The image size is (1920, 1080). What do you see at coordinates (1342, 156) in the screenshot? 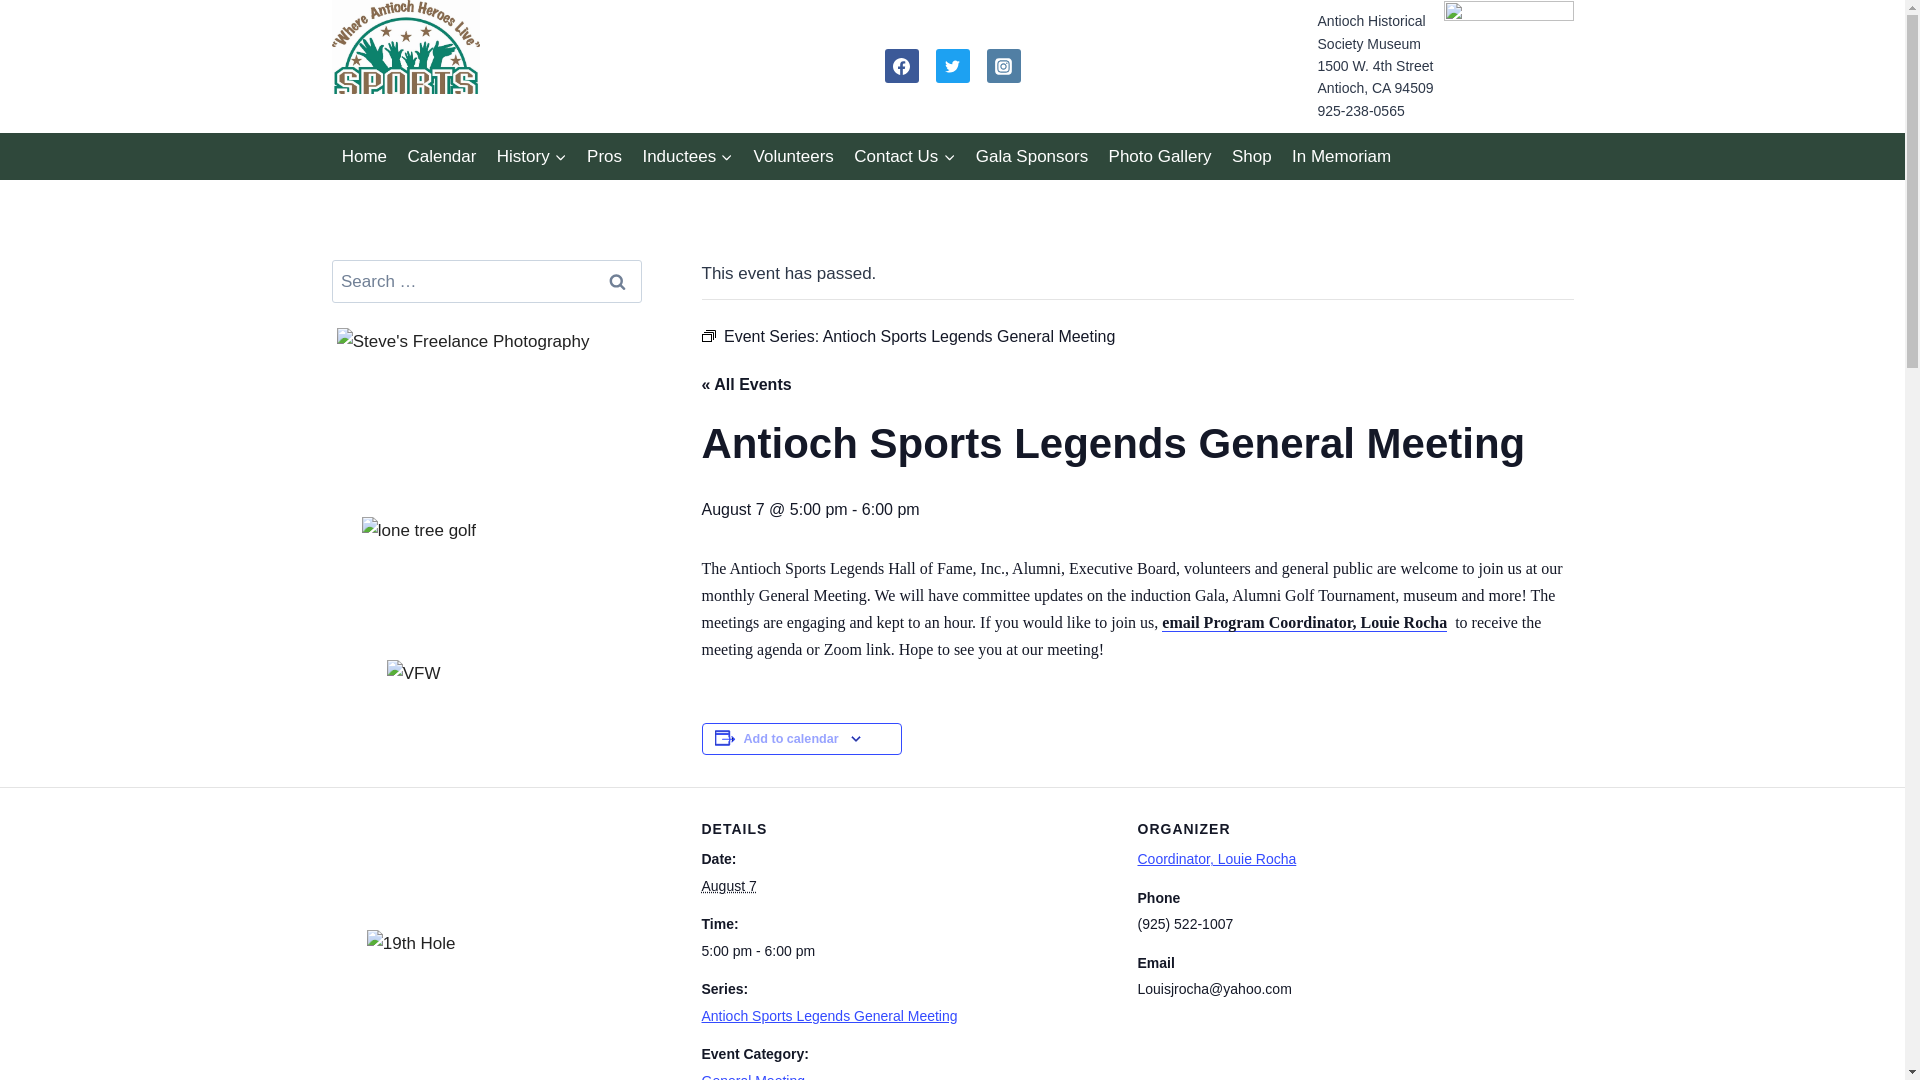
I see `In Memoriam` at bounding box center [1342, 156].